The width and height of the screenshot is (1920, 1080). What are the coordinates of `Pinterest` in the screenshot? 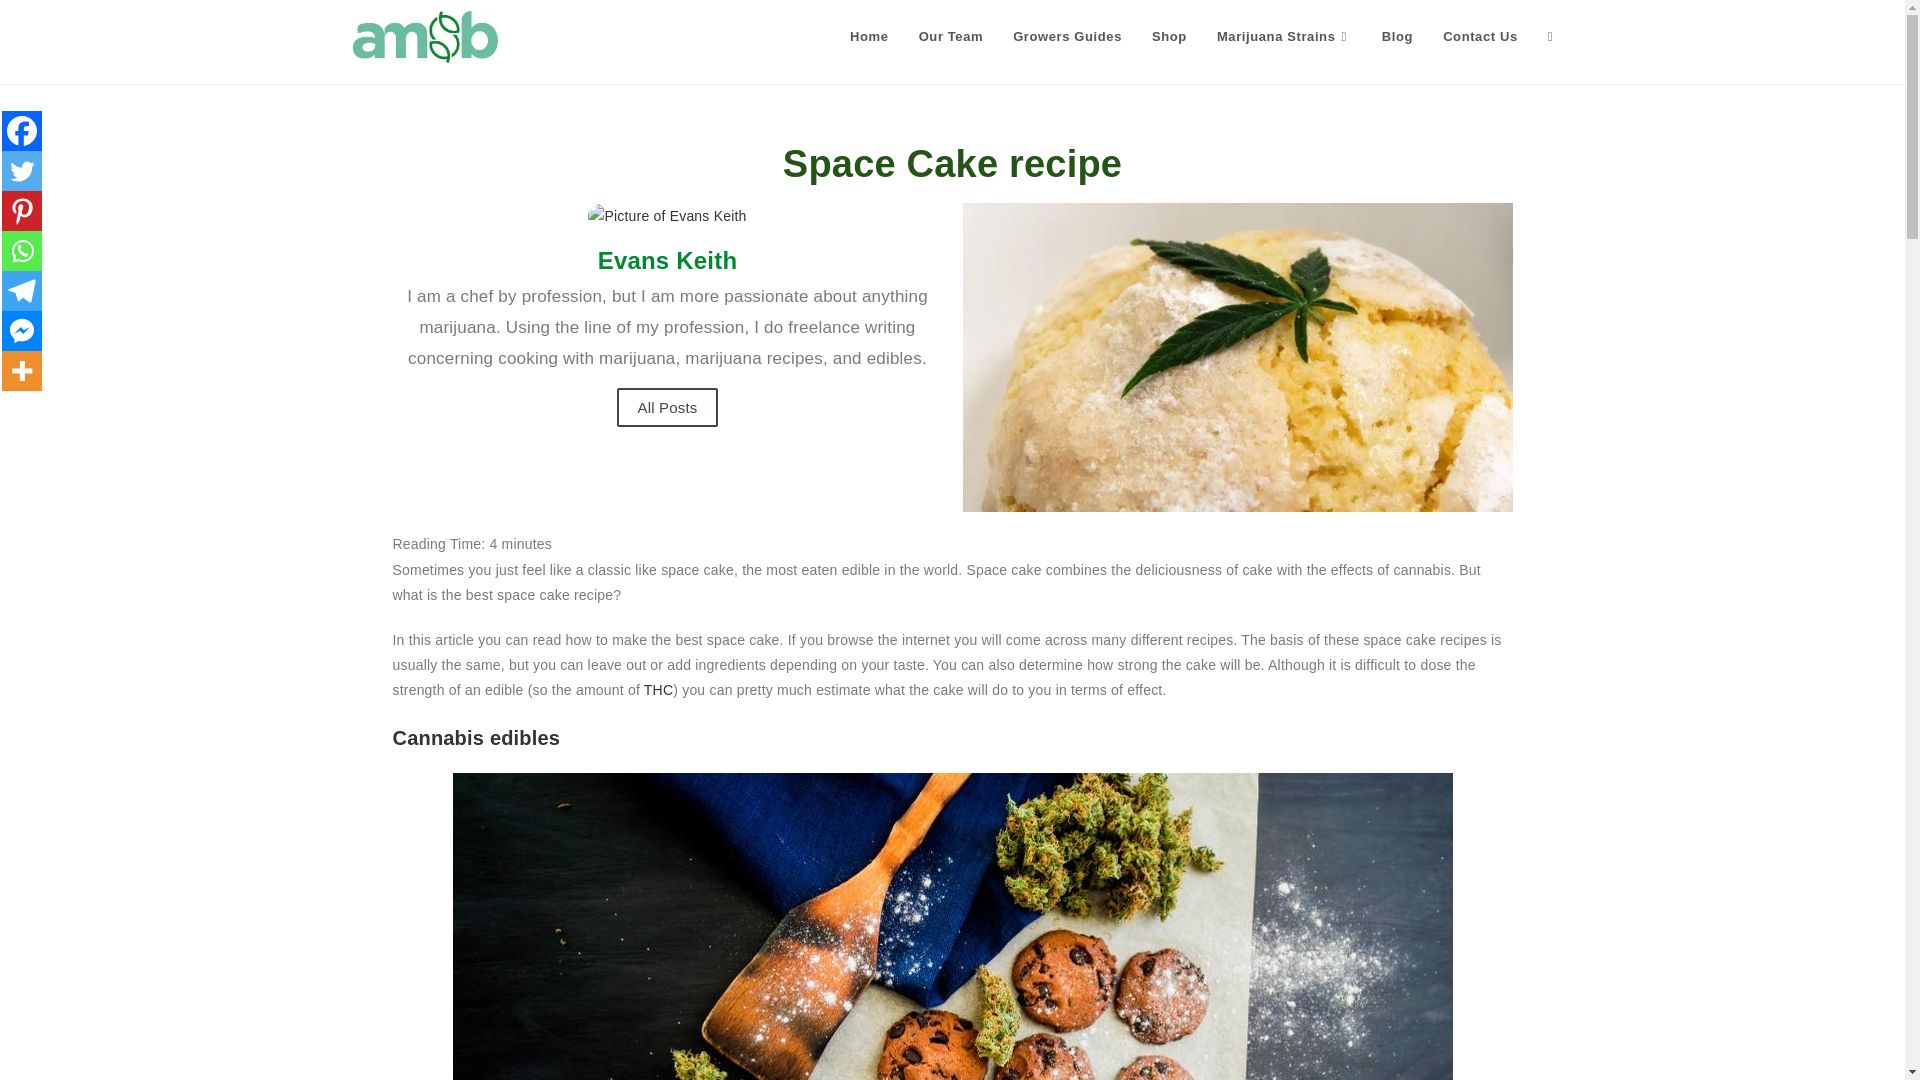 It's located at (22, 211).